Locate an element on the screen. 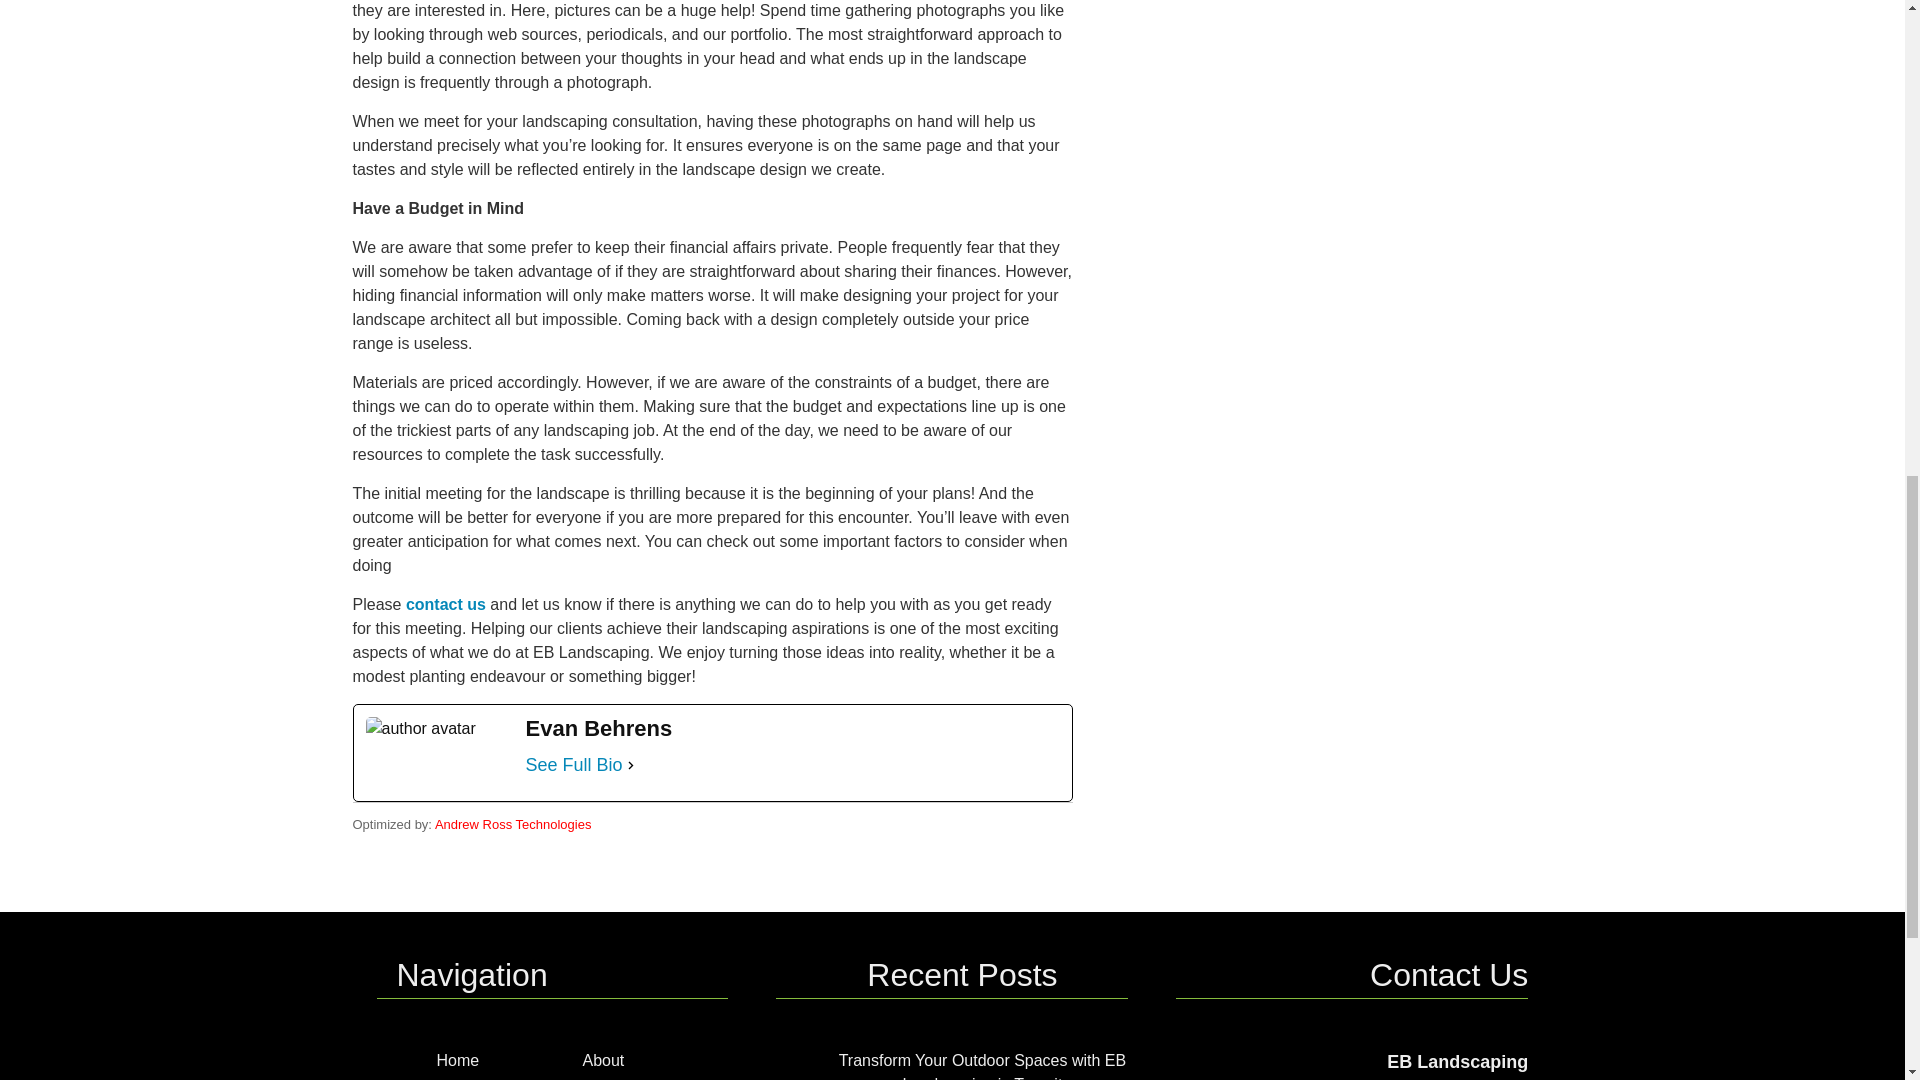 The width and height of the screenshot is (1920, 1080). About is located at coordinates (602, 1060).